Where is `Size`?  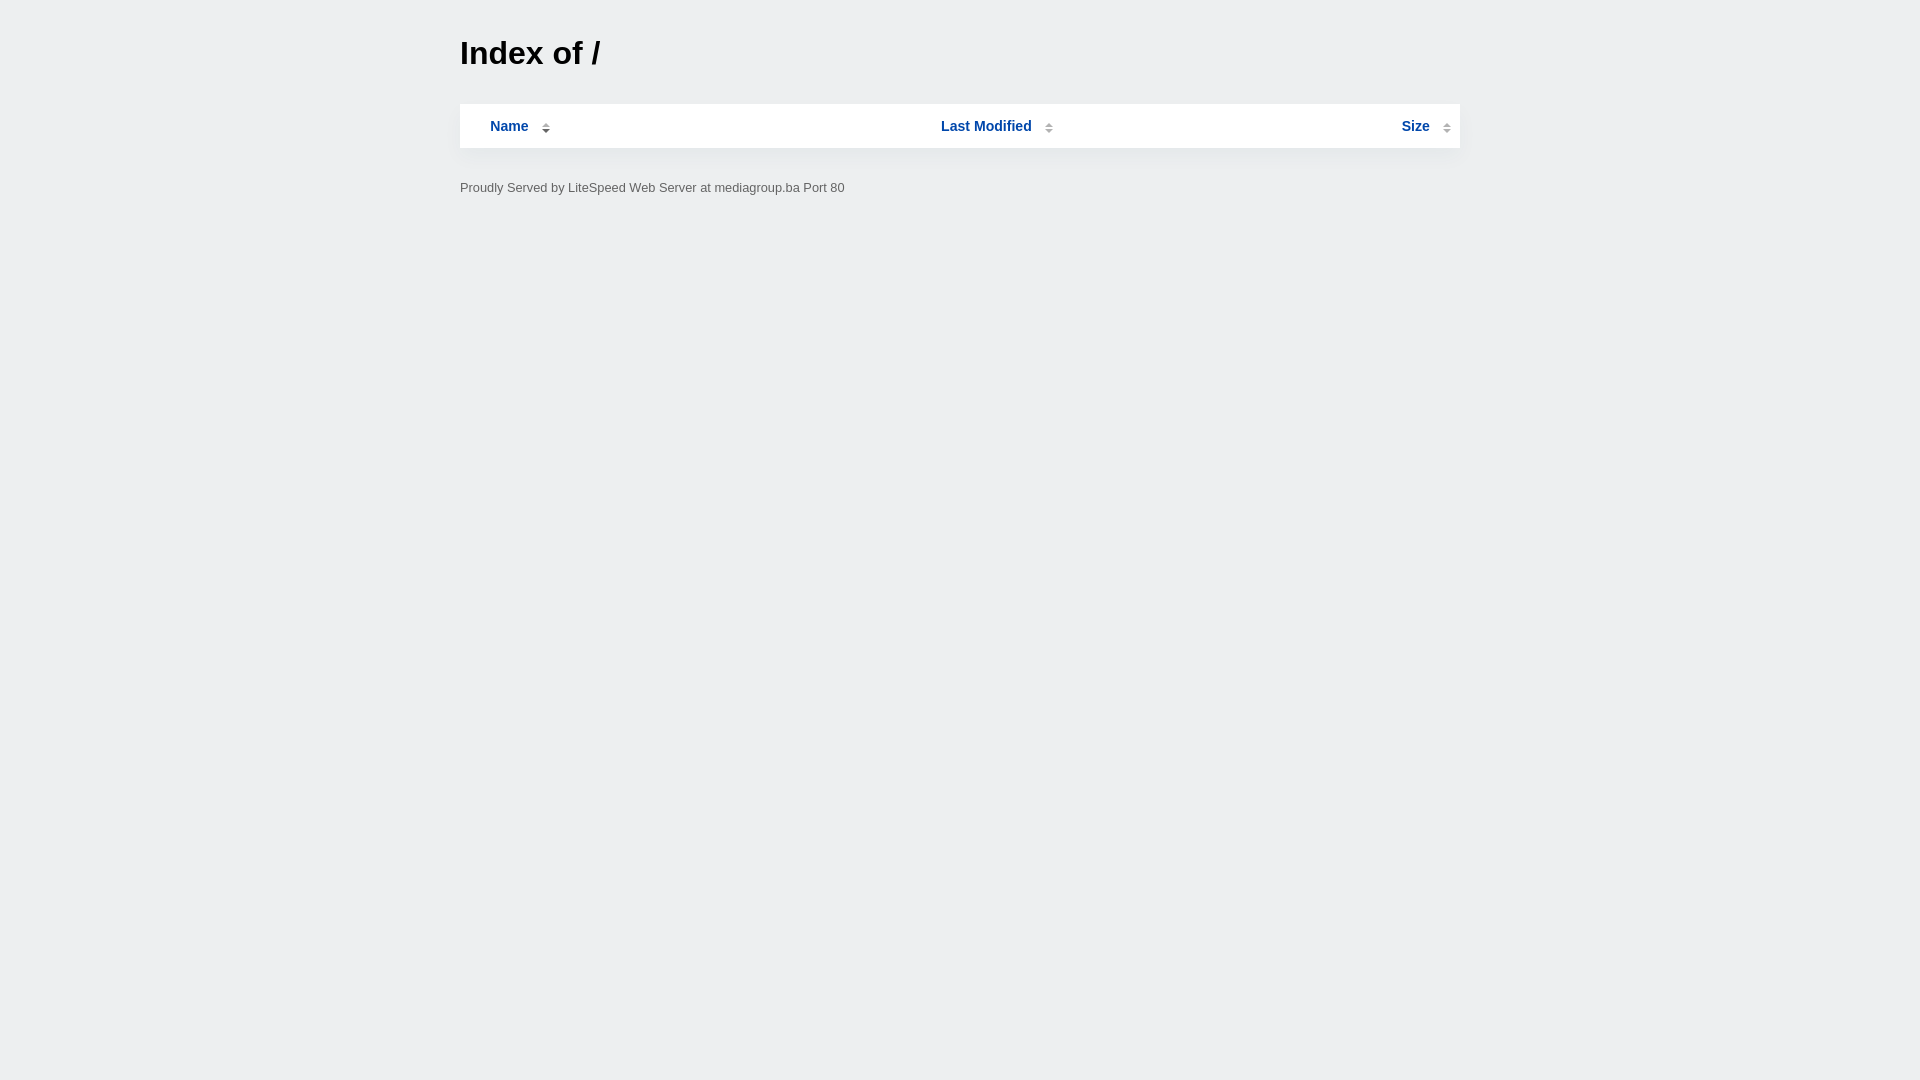 Size is located at coordinates (1426, 126).